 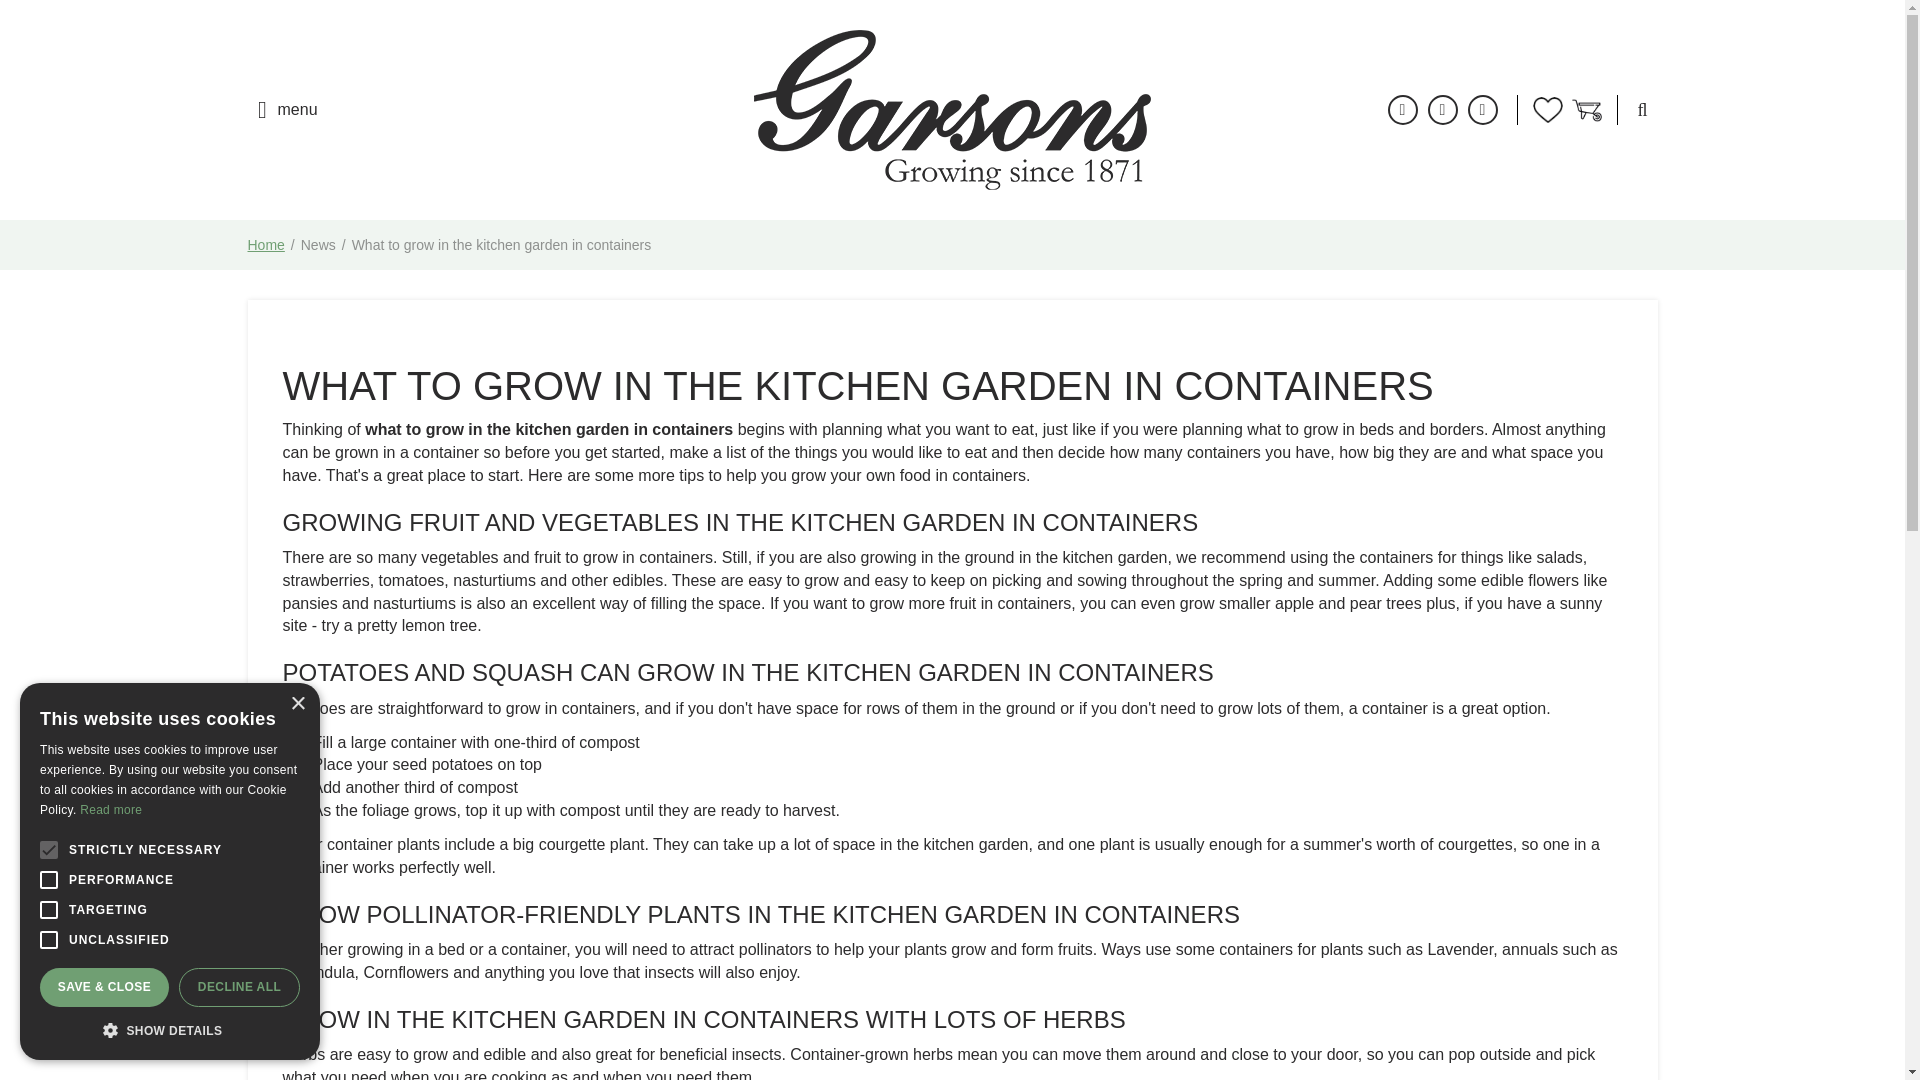 I want to click on IG, so click(x=1482, y=110).